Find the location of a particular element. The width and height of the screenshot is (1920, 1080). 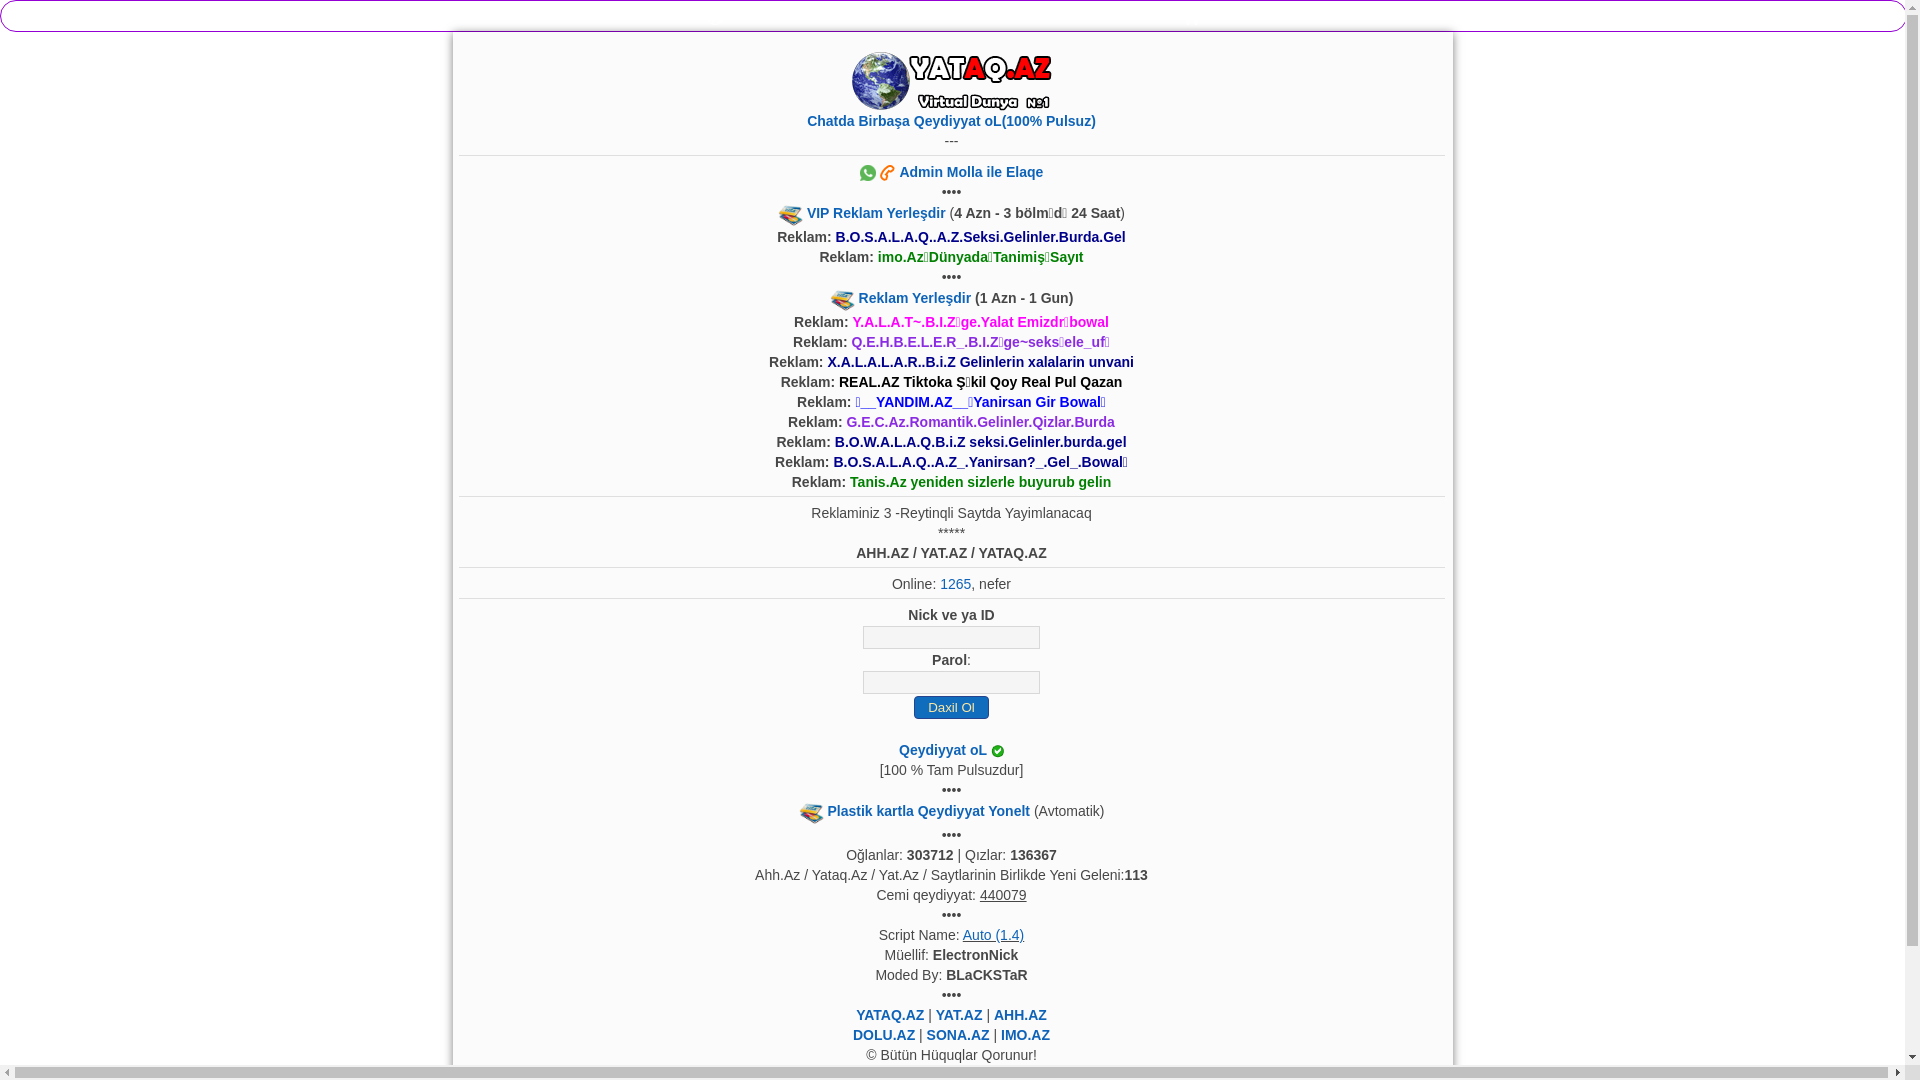

YAT.AZ is located at coordinates (960, 1015).